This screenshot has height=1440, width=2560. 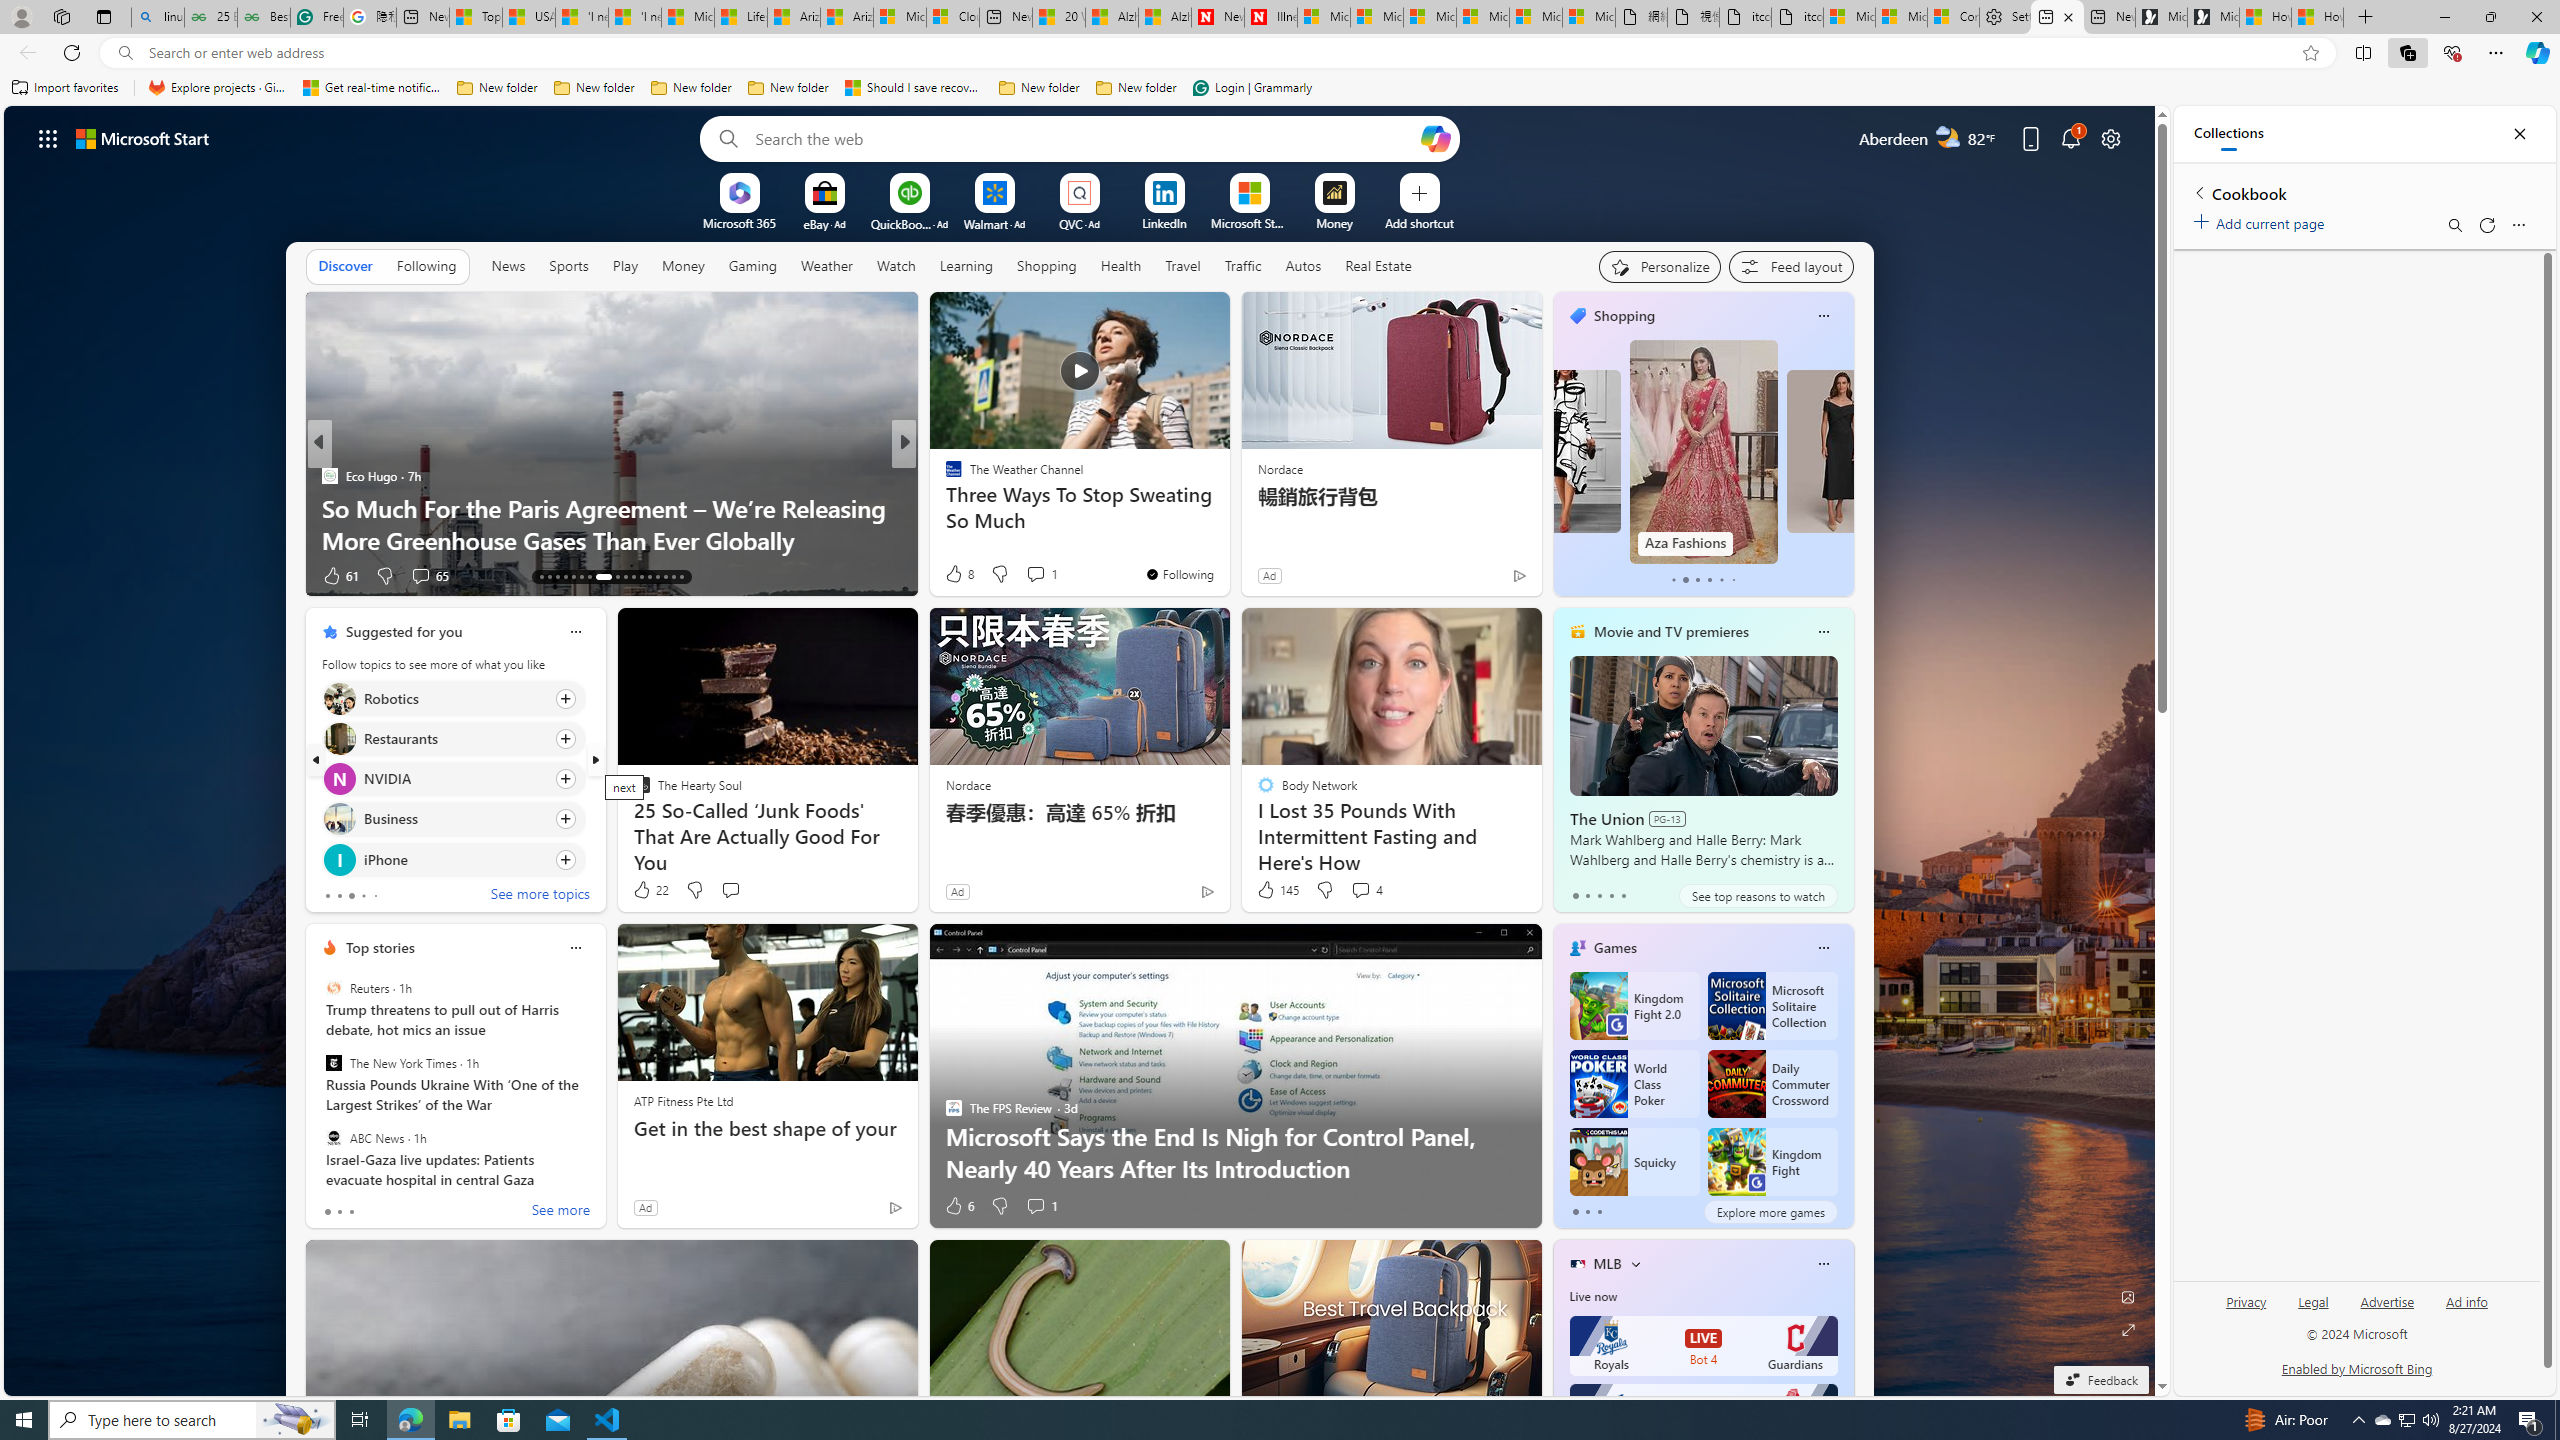 What do you see at coordinates (1042, 575) in the screenshot?
I see `View comments 10 Comment` at bounding box center [1042, 575].